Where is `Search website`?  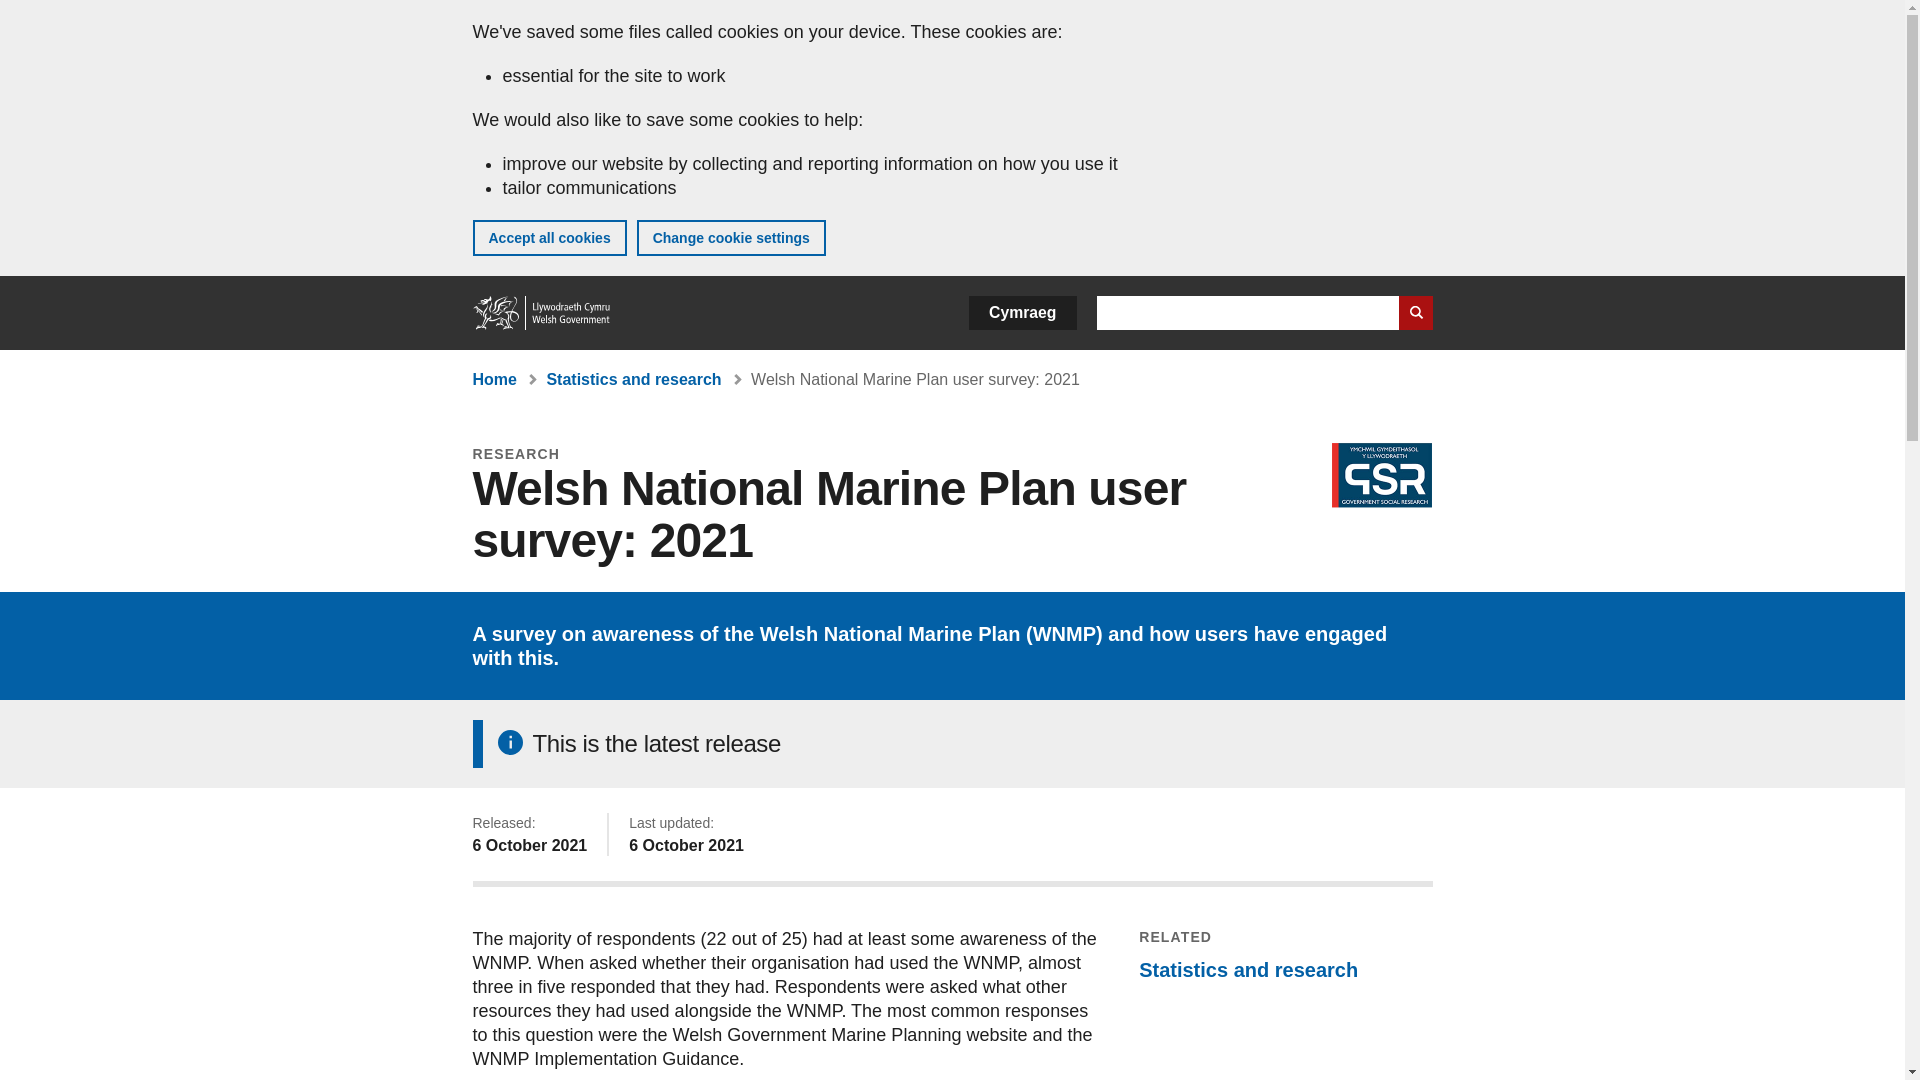 Search website is located at coordinates (1414, 312).